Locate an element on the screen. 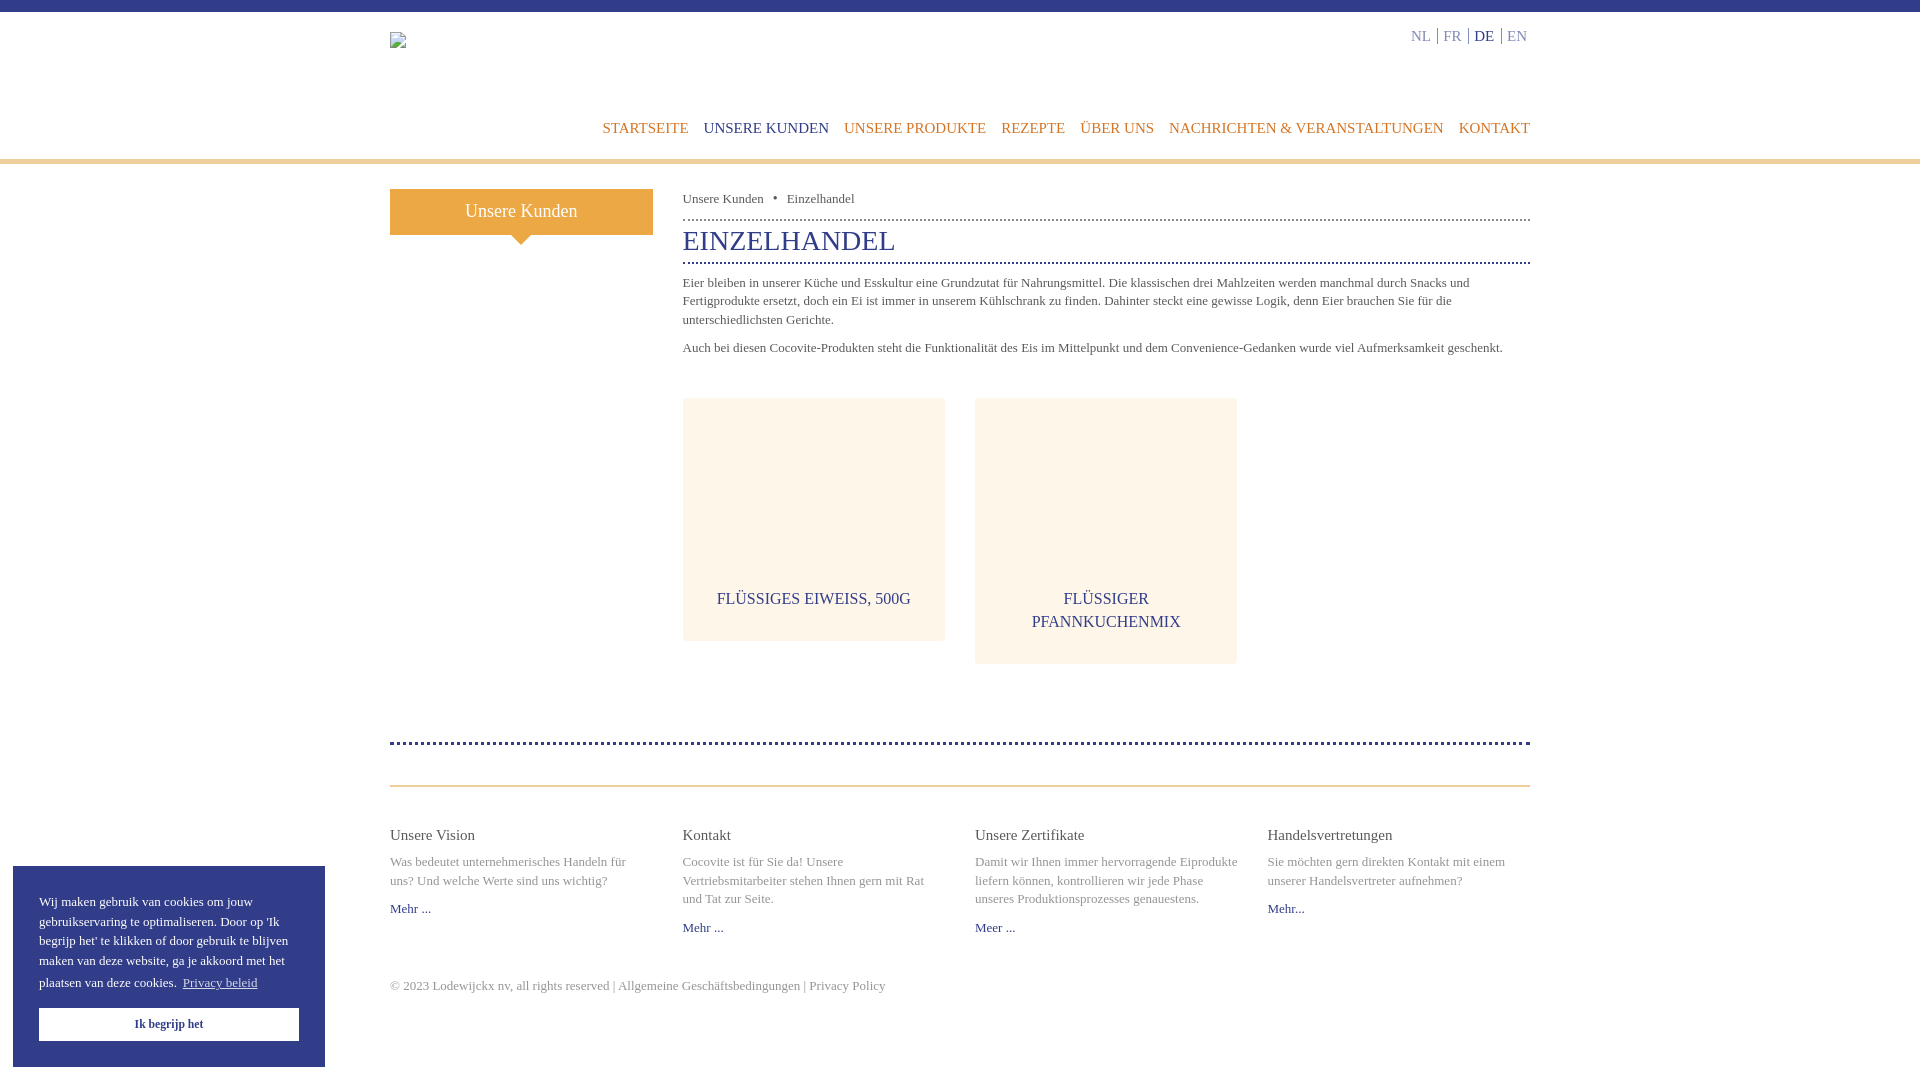  KONTAKT is located at coordinates (1494, 128).